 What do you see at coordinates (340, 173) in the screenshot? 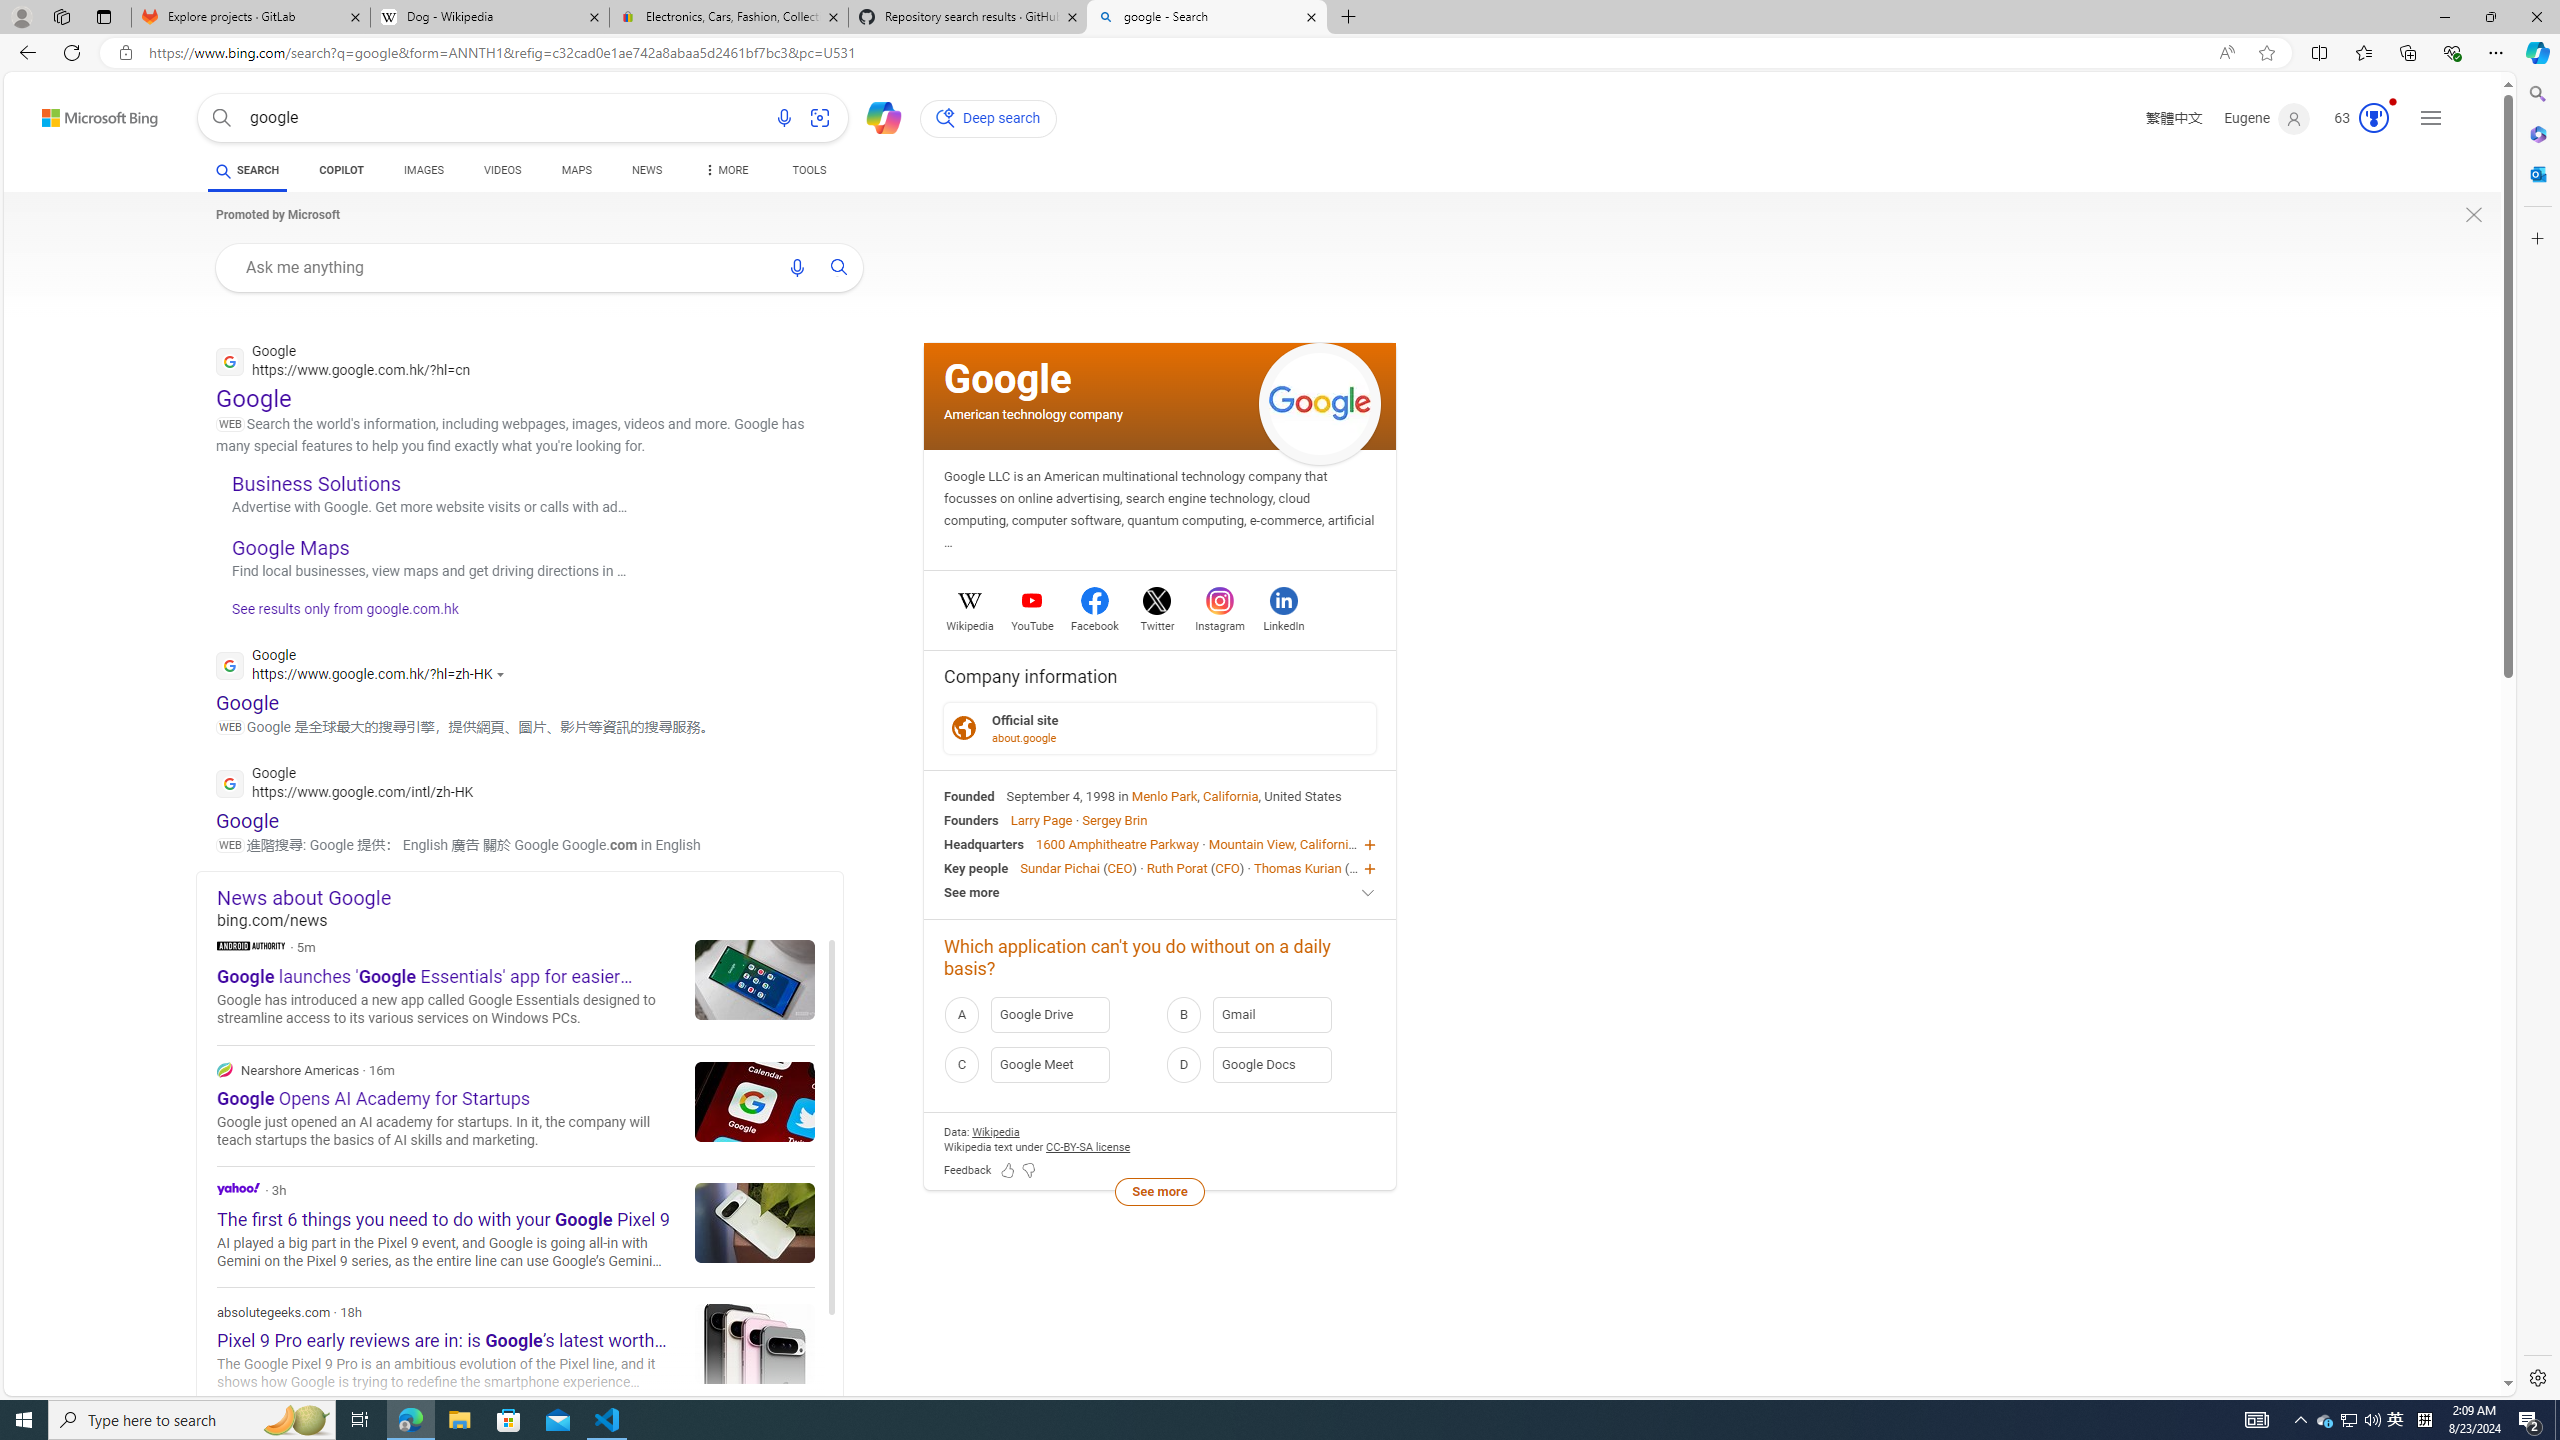
I see `COPILOT` at bounding box center [340, 173].